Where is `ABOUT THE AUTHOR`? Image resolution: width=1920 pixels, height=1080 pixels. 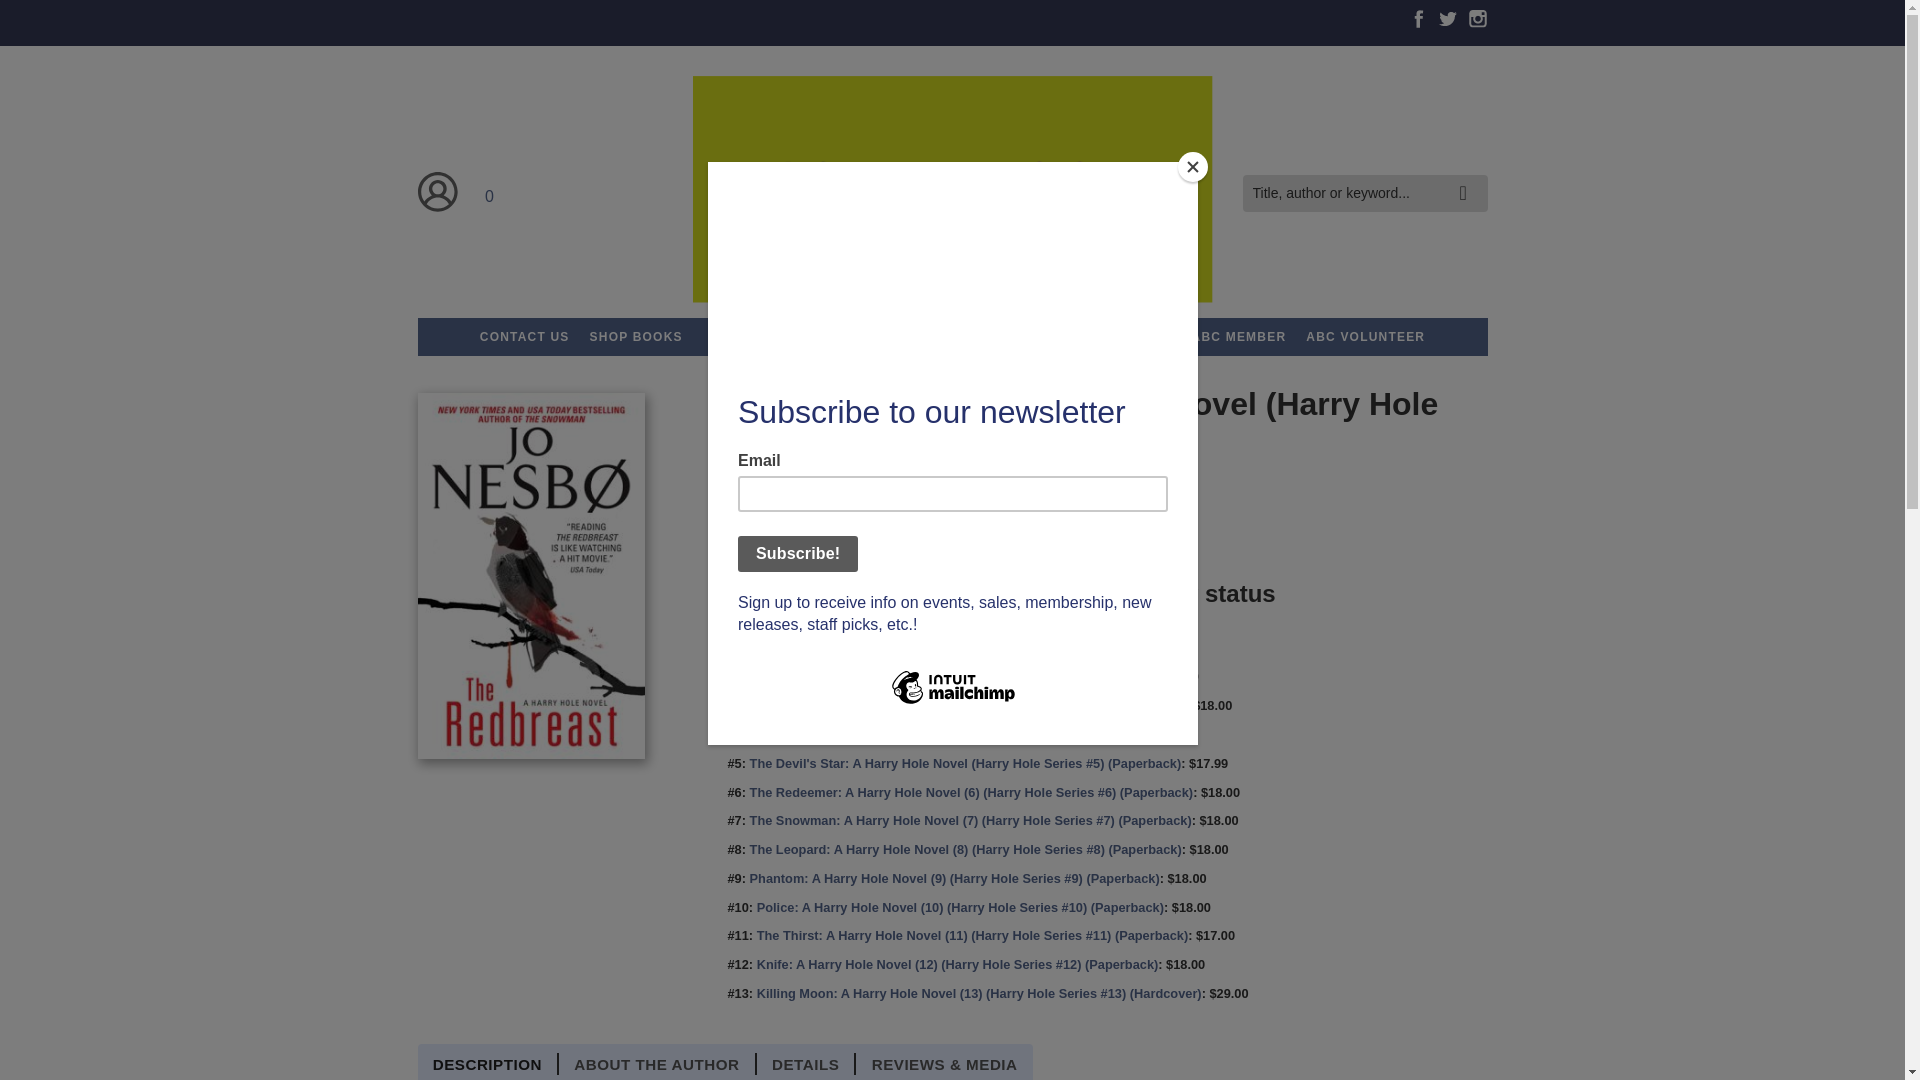
ABOUT THE AUTHOR is located at coordinates (657, 1064).